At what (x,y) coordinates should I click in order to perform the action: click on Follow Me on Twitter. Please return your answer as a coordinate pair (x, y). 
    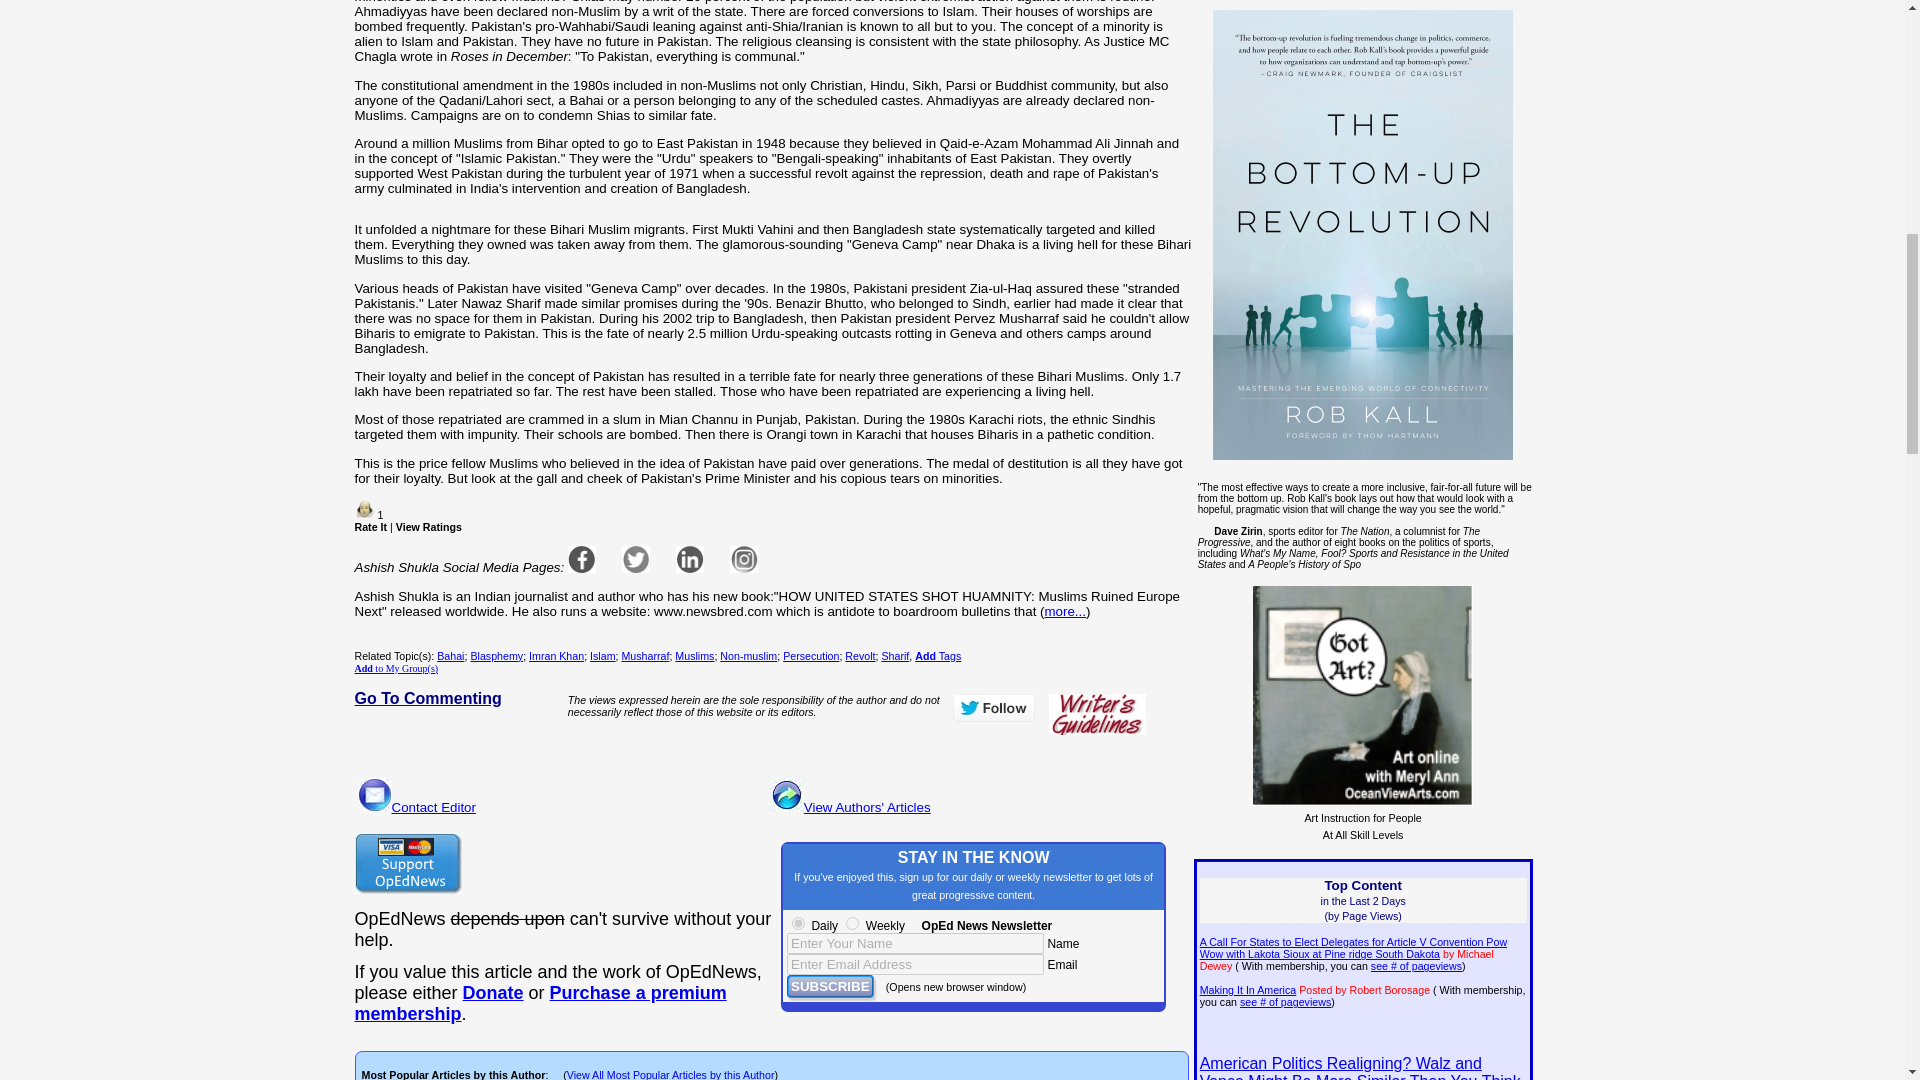
    Looking at the image, I should click on (993, 708).